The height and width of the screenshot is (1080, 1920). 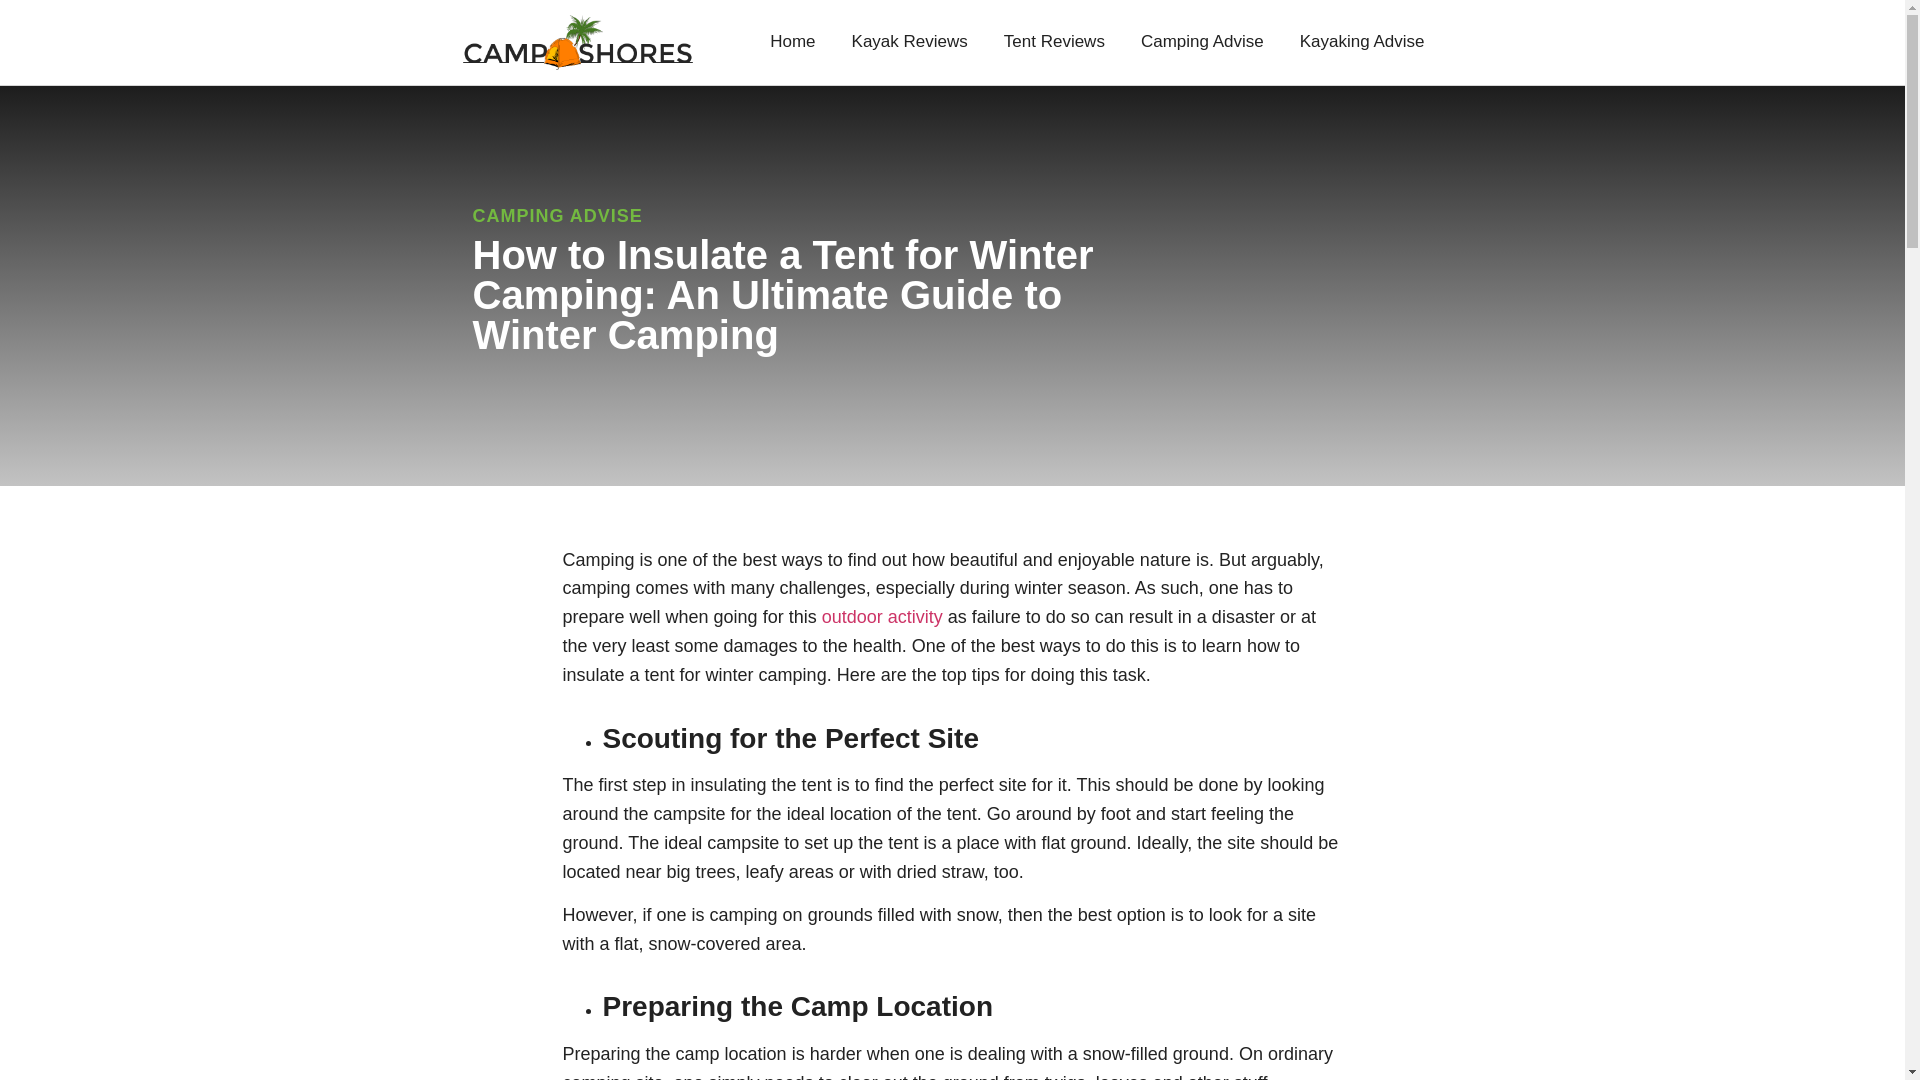 What do you see at coordinates (556, 216) in the screenshot?
I see `CAMPING ADVISE` at bounding box center [556, 216].